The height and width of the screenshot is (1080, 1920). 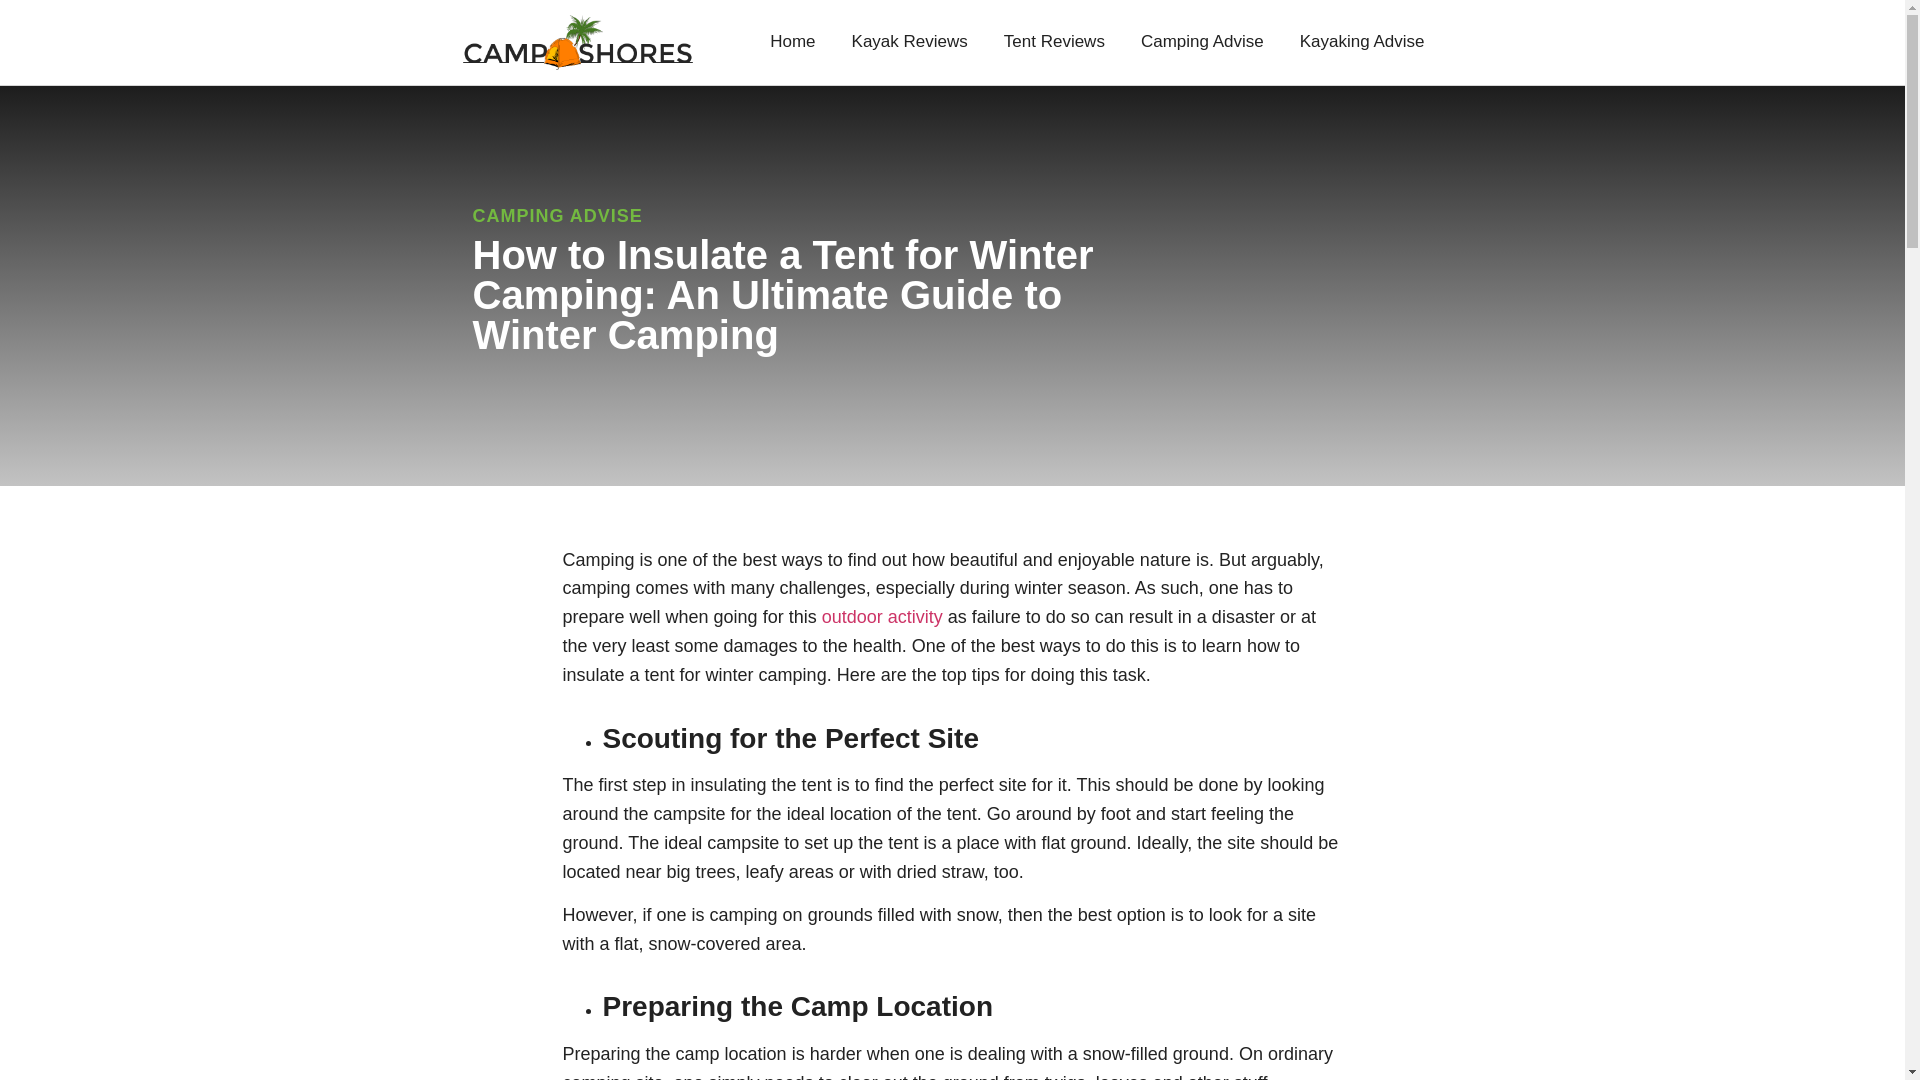 What do you see at coordinates (556, 216) in the screenshot?
I see `CAMPING ADVISE` at bounding box center [556, 216].